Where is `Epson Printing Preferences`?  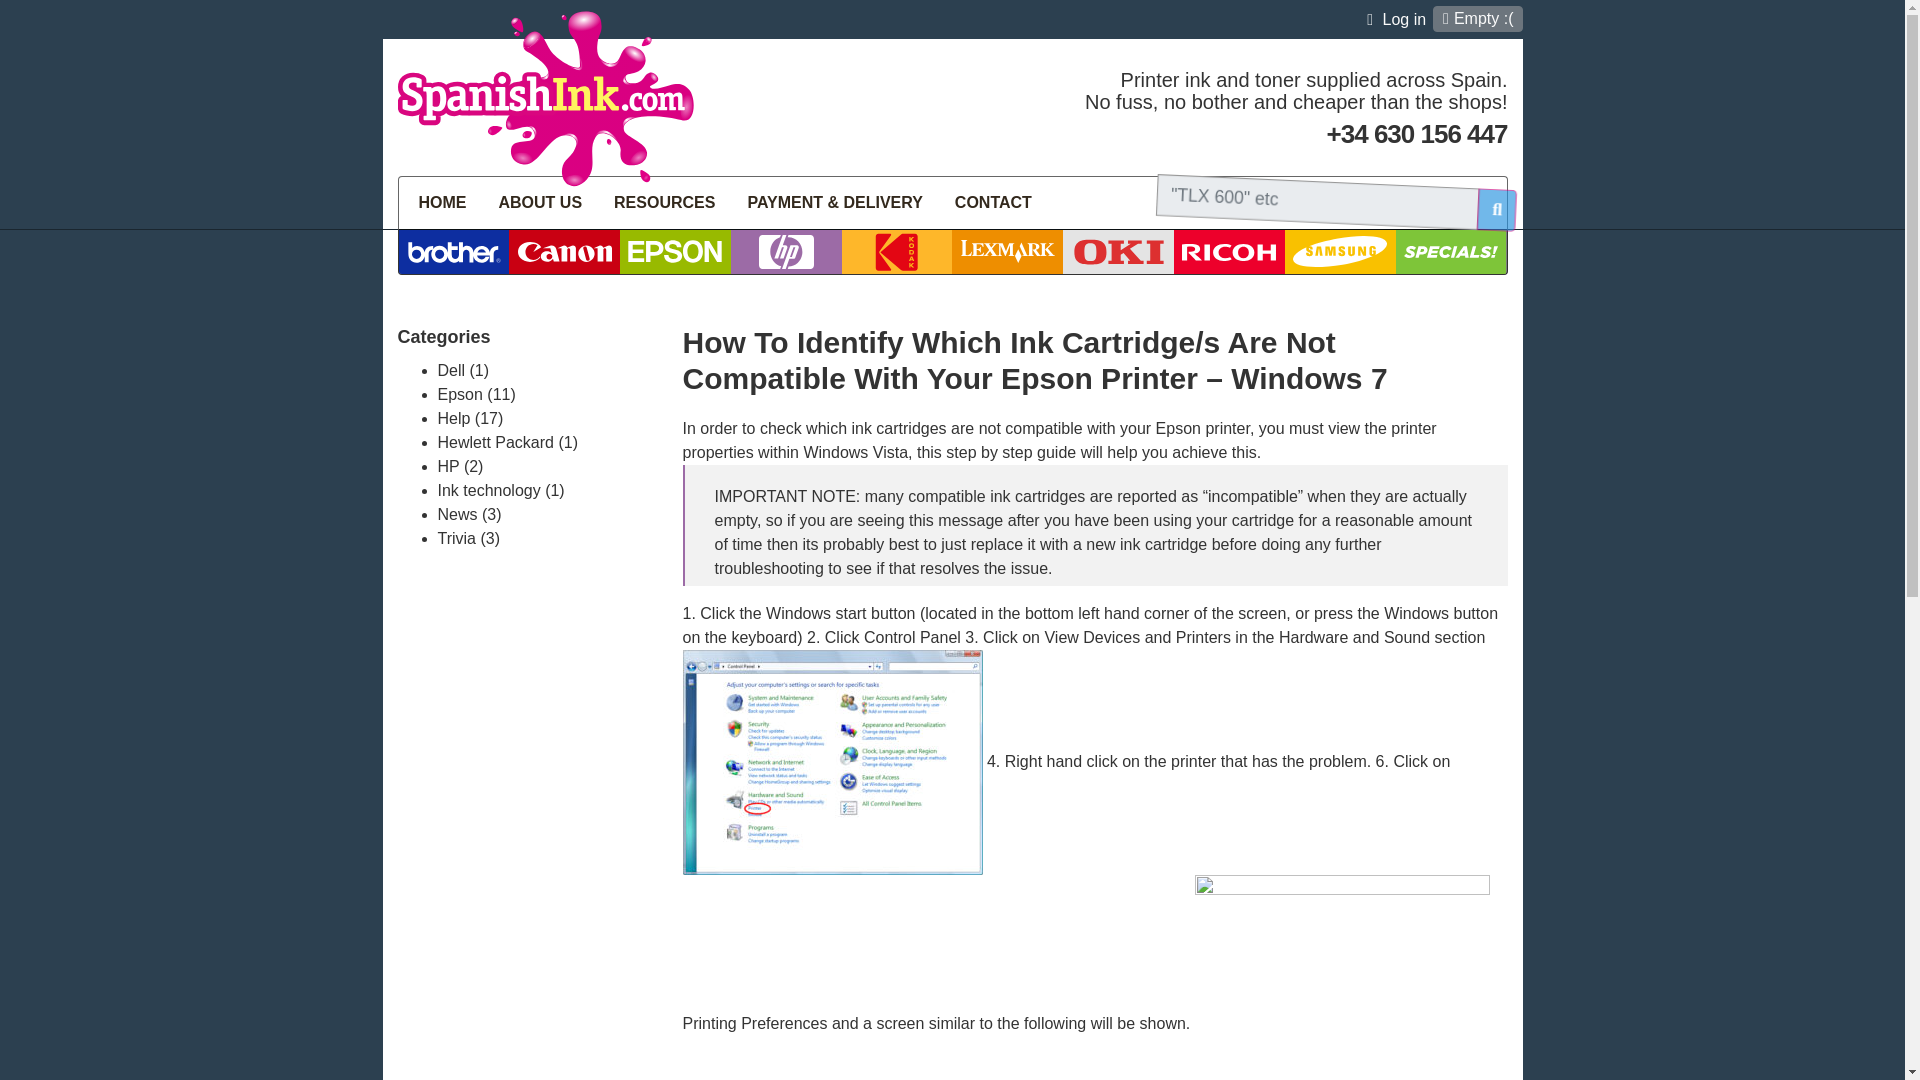 Epson Printing Preferences is located at coordinates (1342, 977).